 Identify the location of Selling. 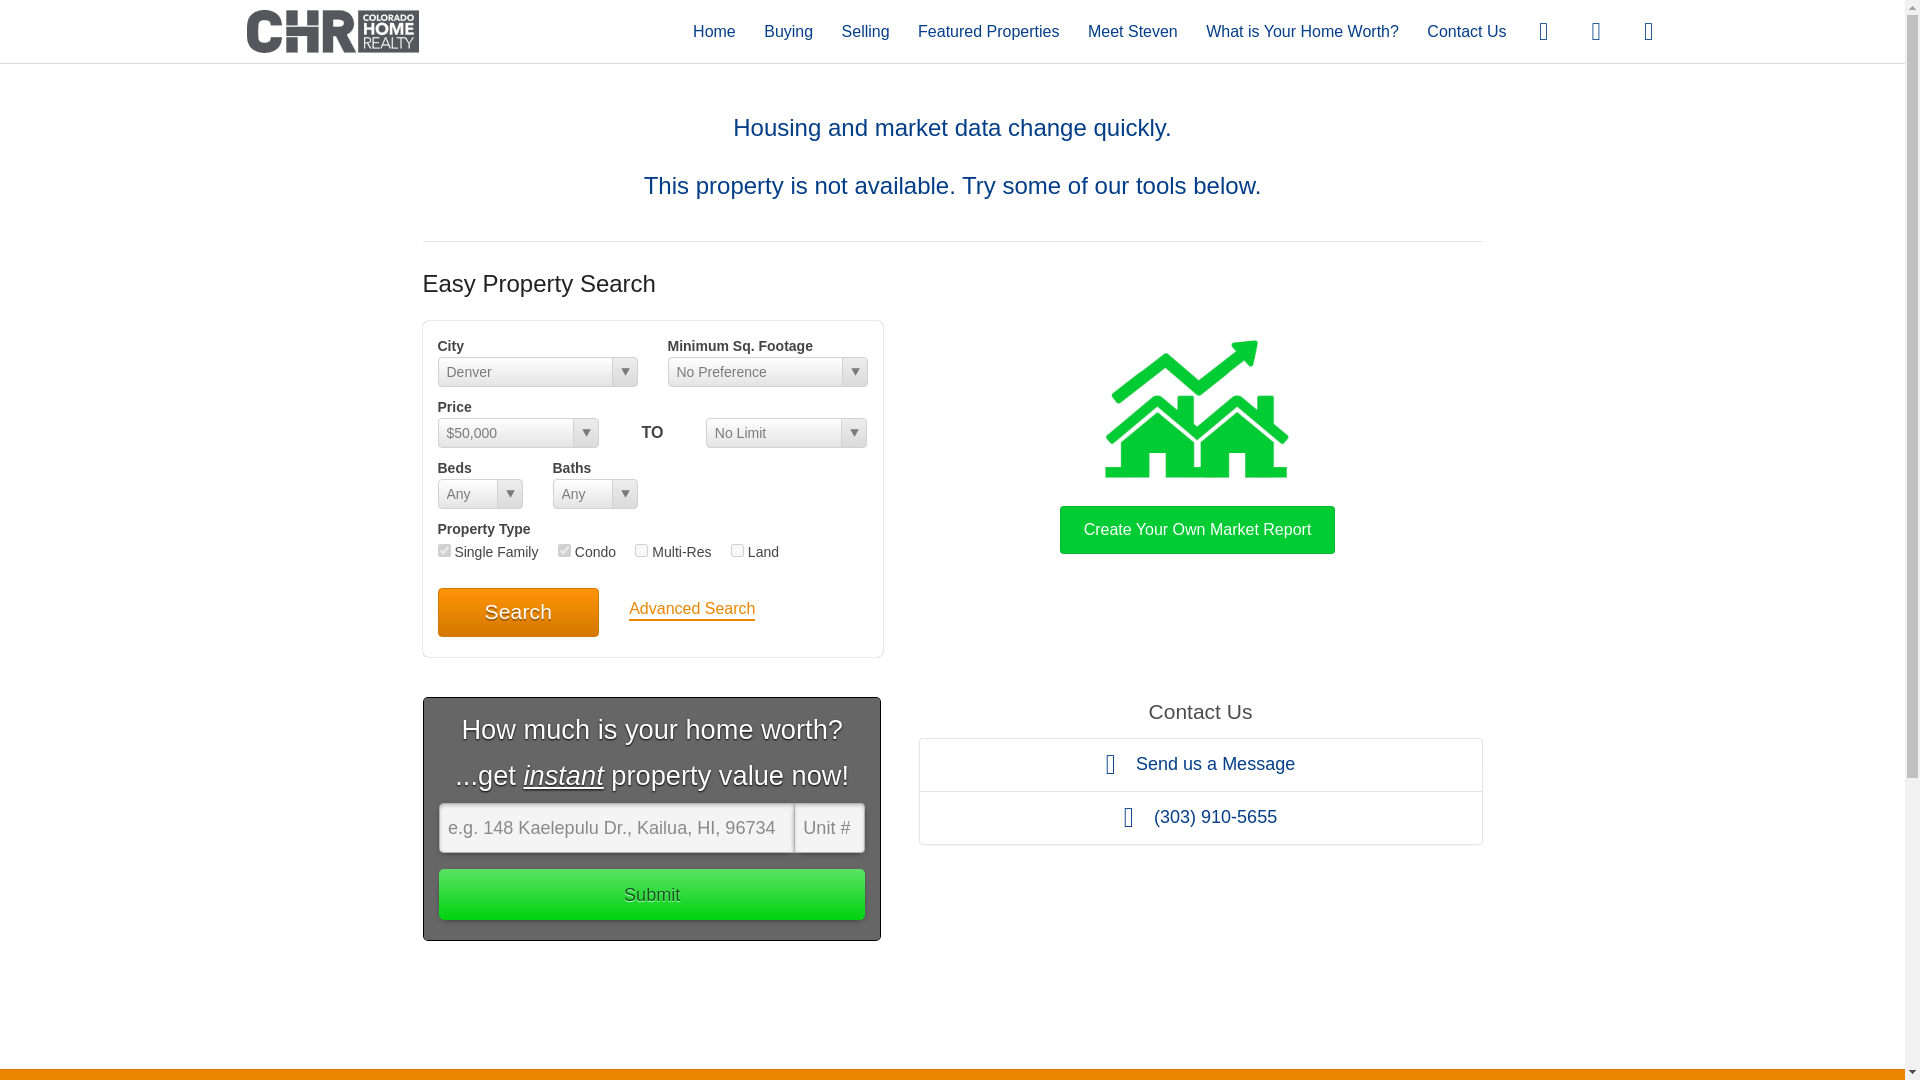
(866, 30).